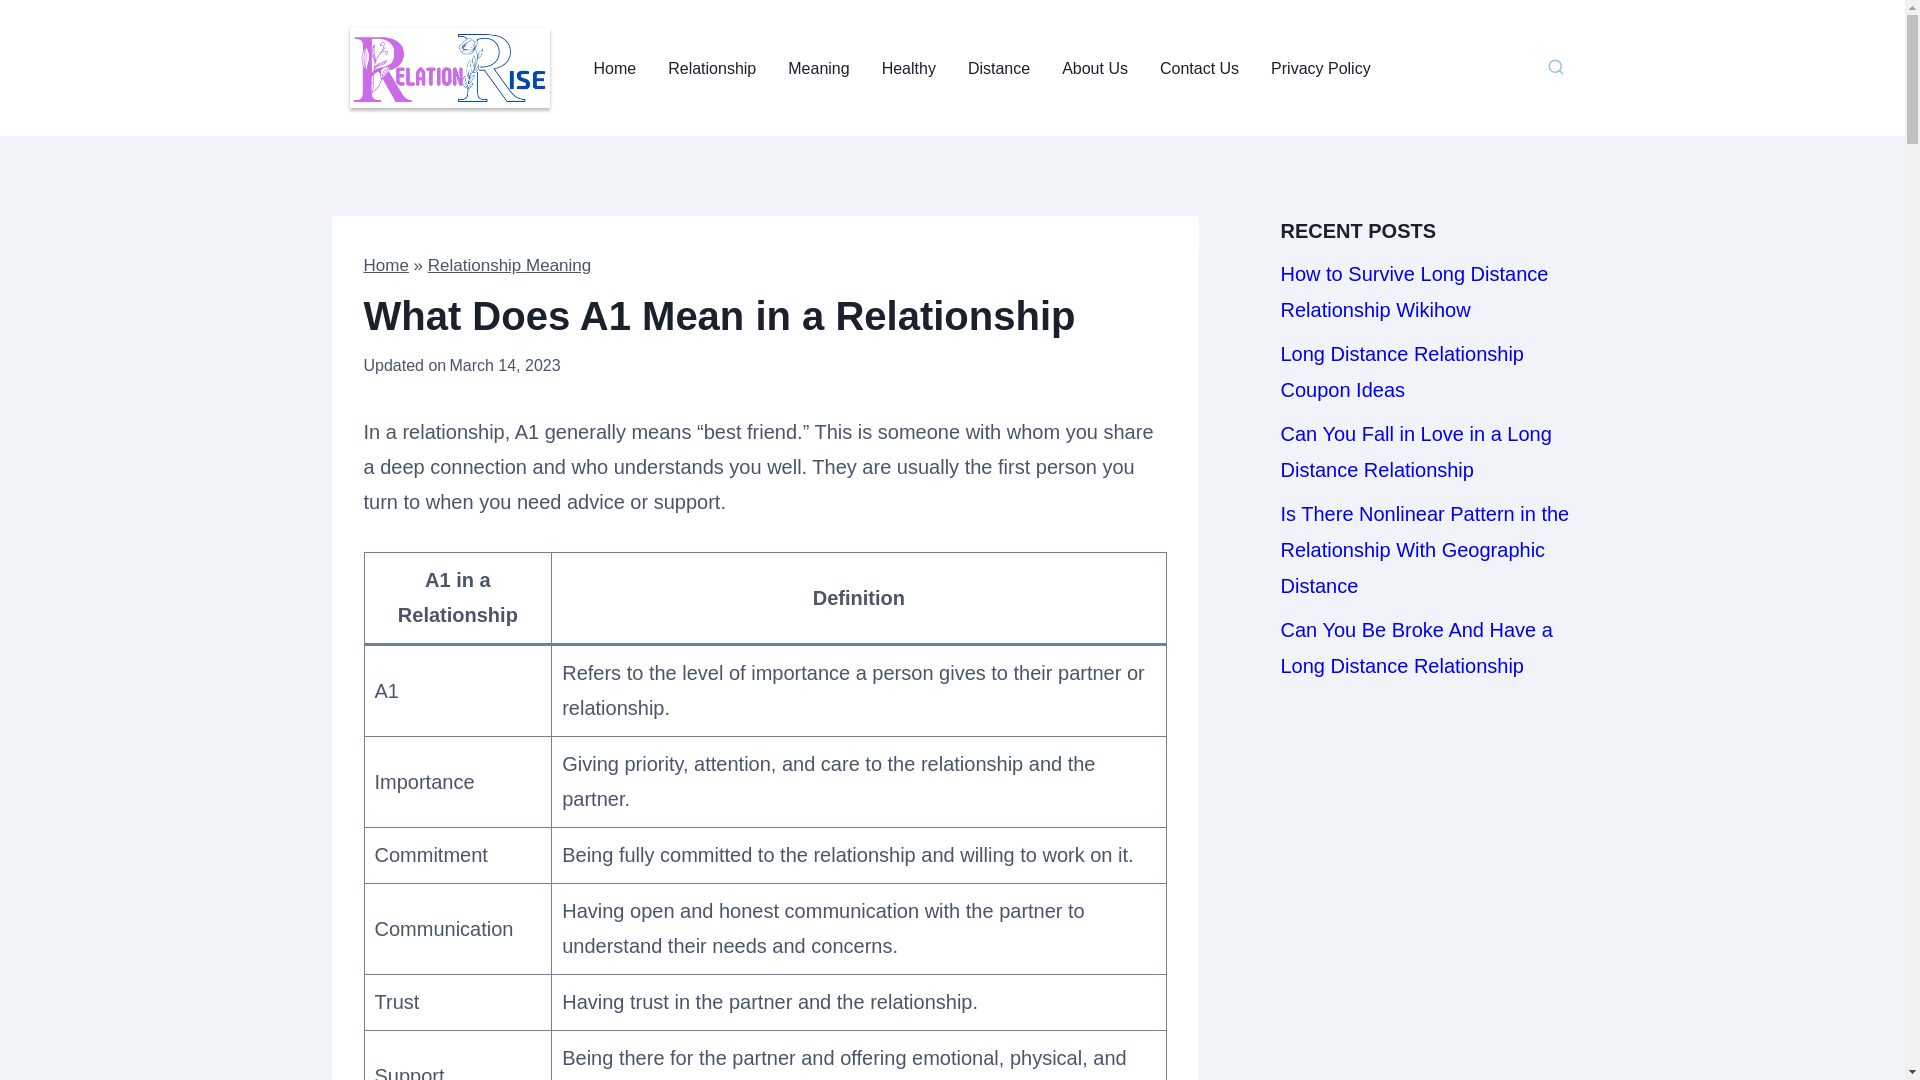 The height and width of the screenshot is (1080, 1920). What do you see at coordinates (1320, 68) in the screenshot?
I see `Privacy Policy` at bounding box center [1320, 68].